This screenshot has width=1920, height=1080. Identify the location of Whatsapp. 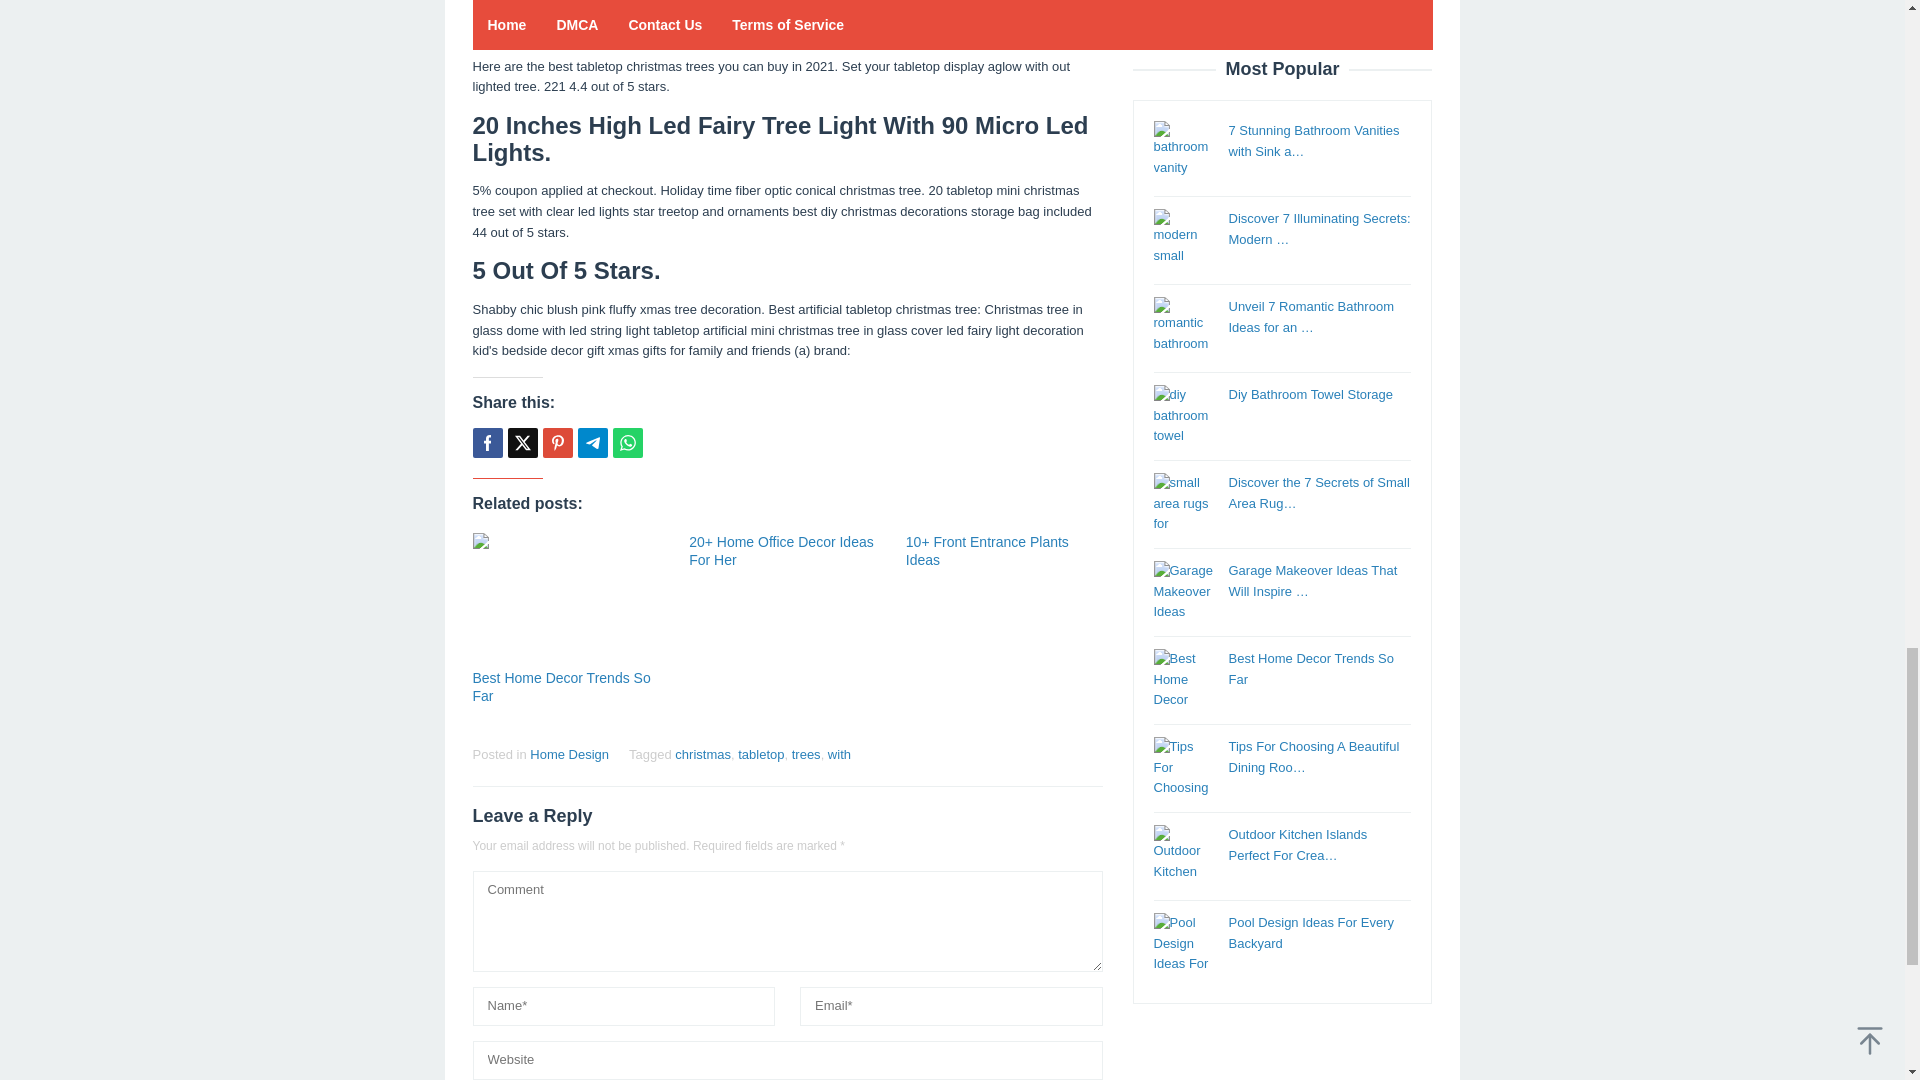
(626, 442).